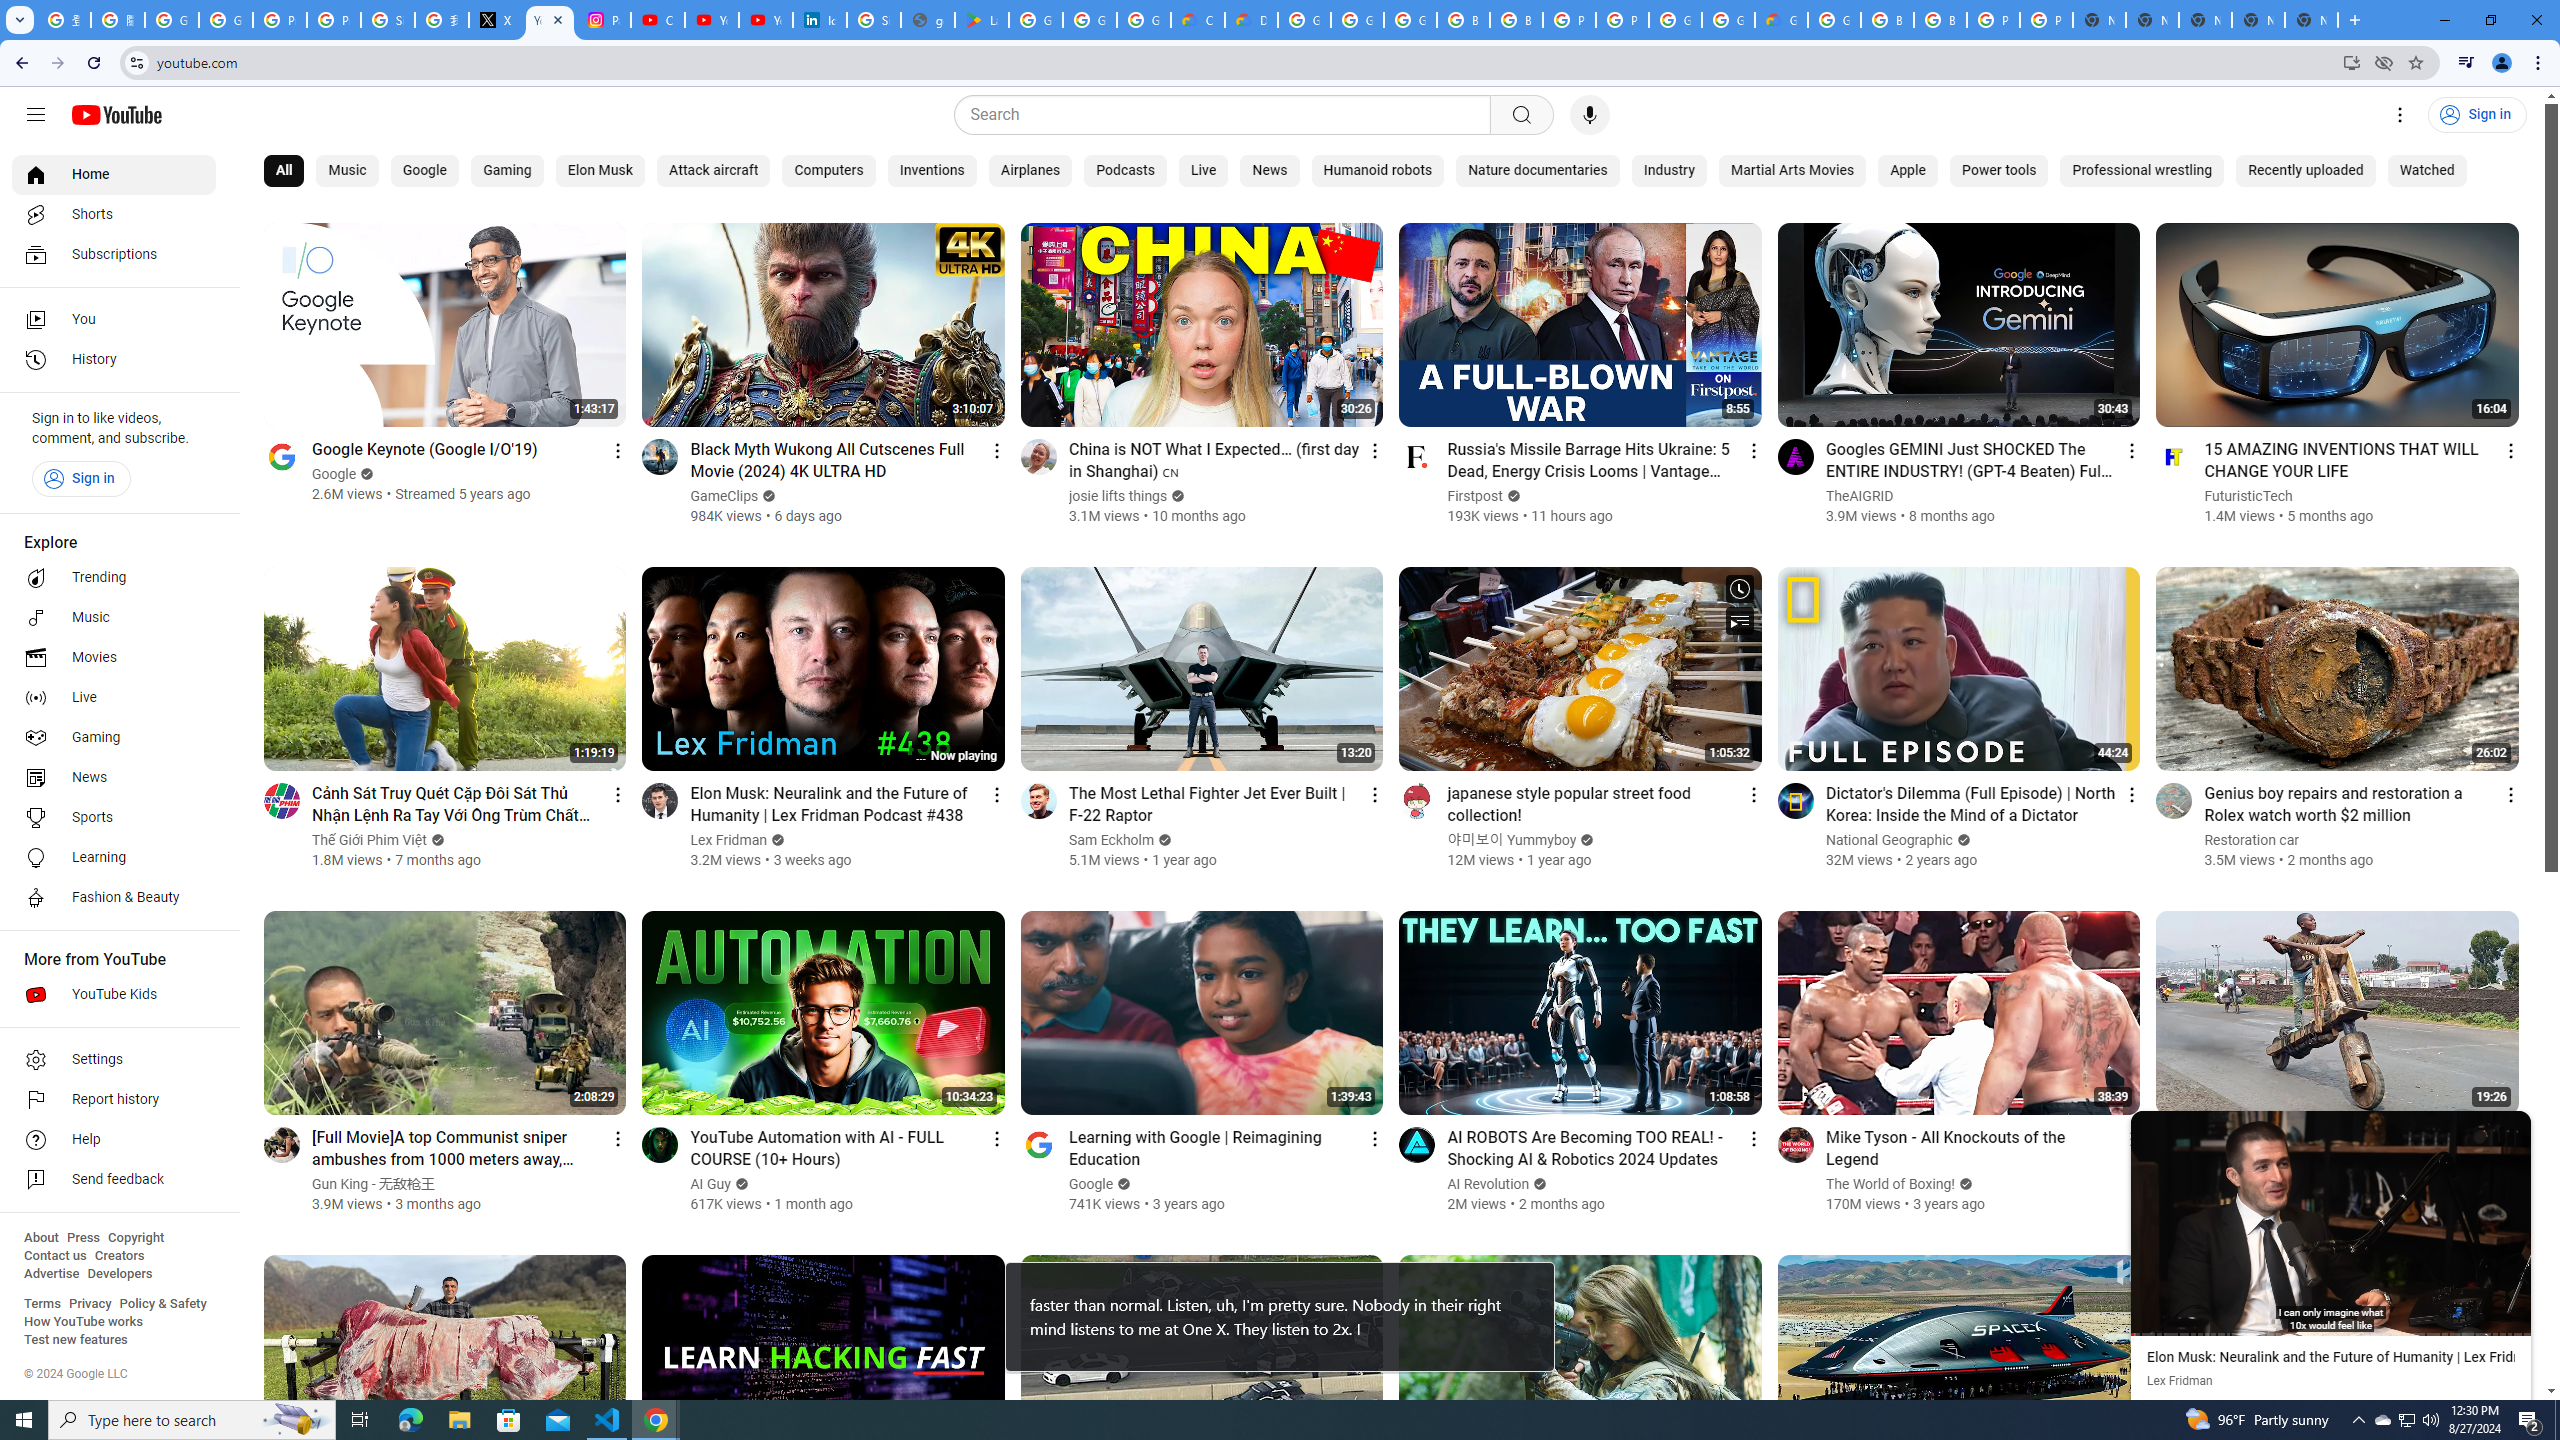 Image resolution: width=2560 pixels, height=1440 pixels. I want to click on Movies, so click(114, 658).